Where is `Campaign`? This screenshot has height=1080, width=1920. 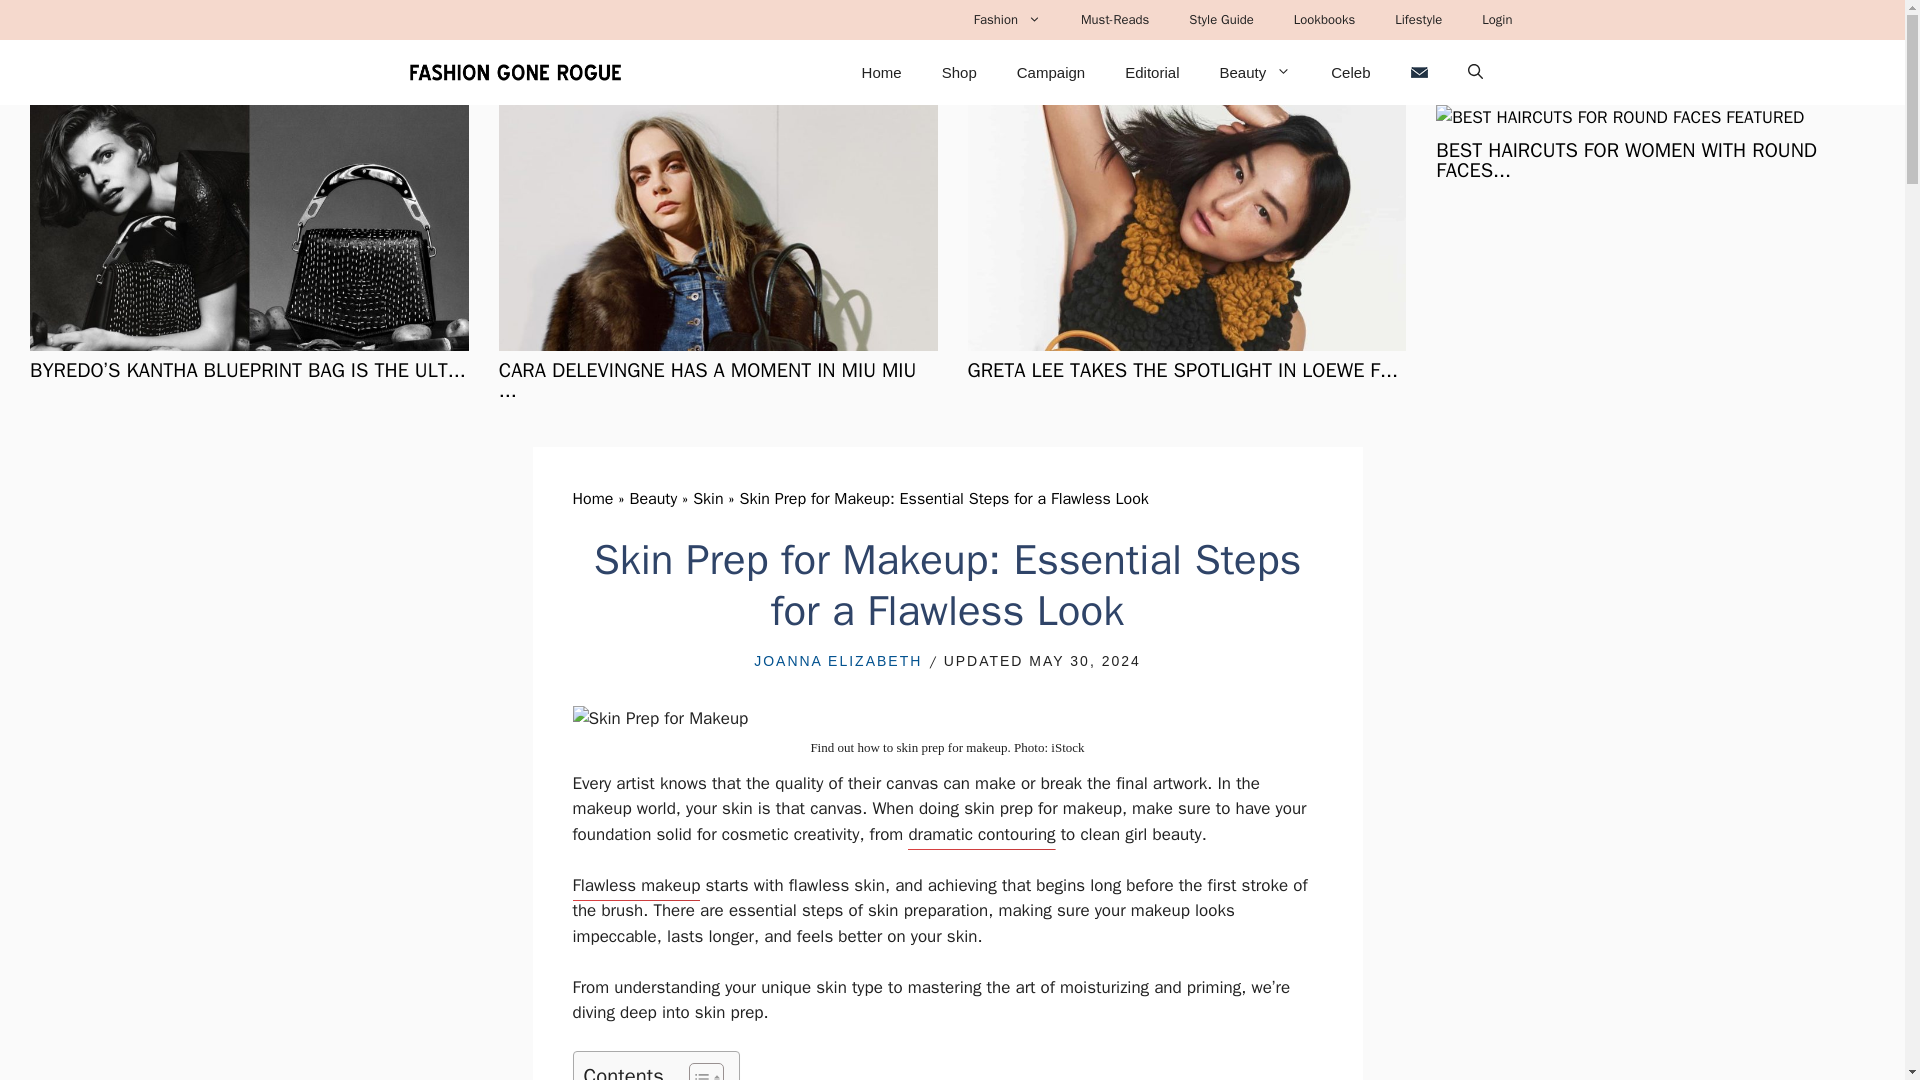 Campaign is located at coordinates (1050, 72).